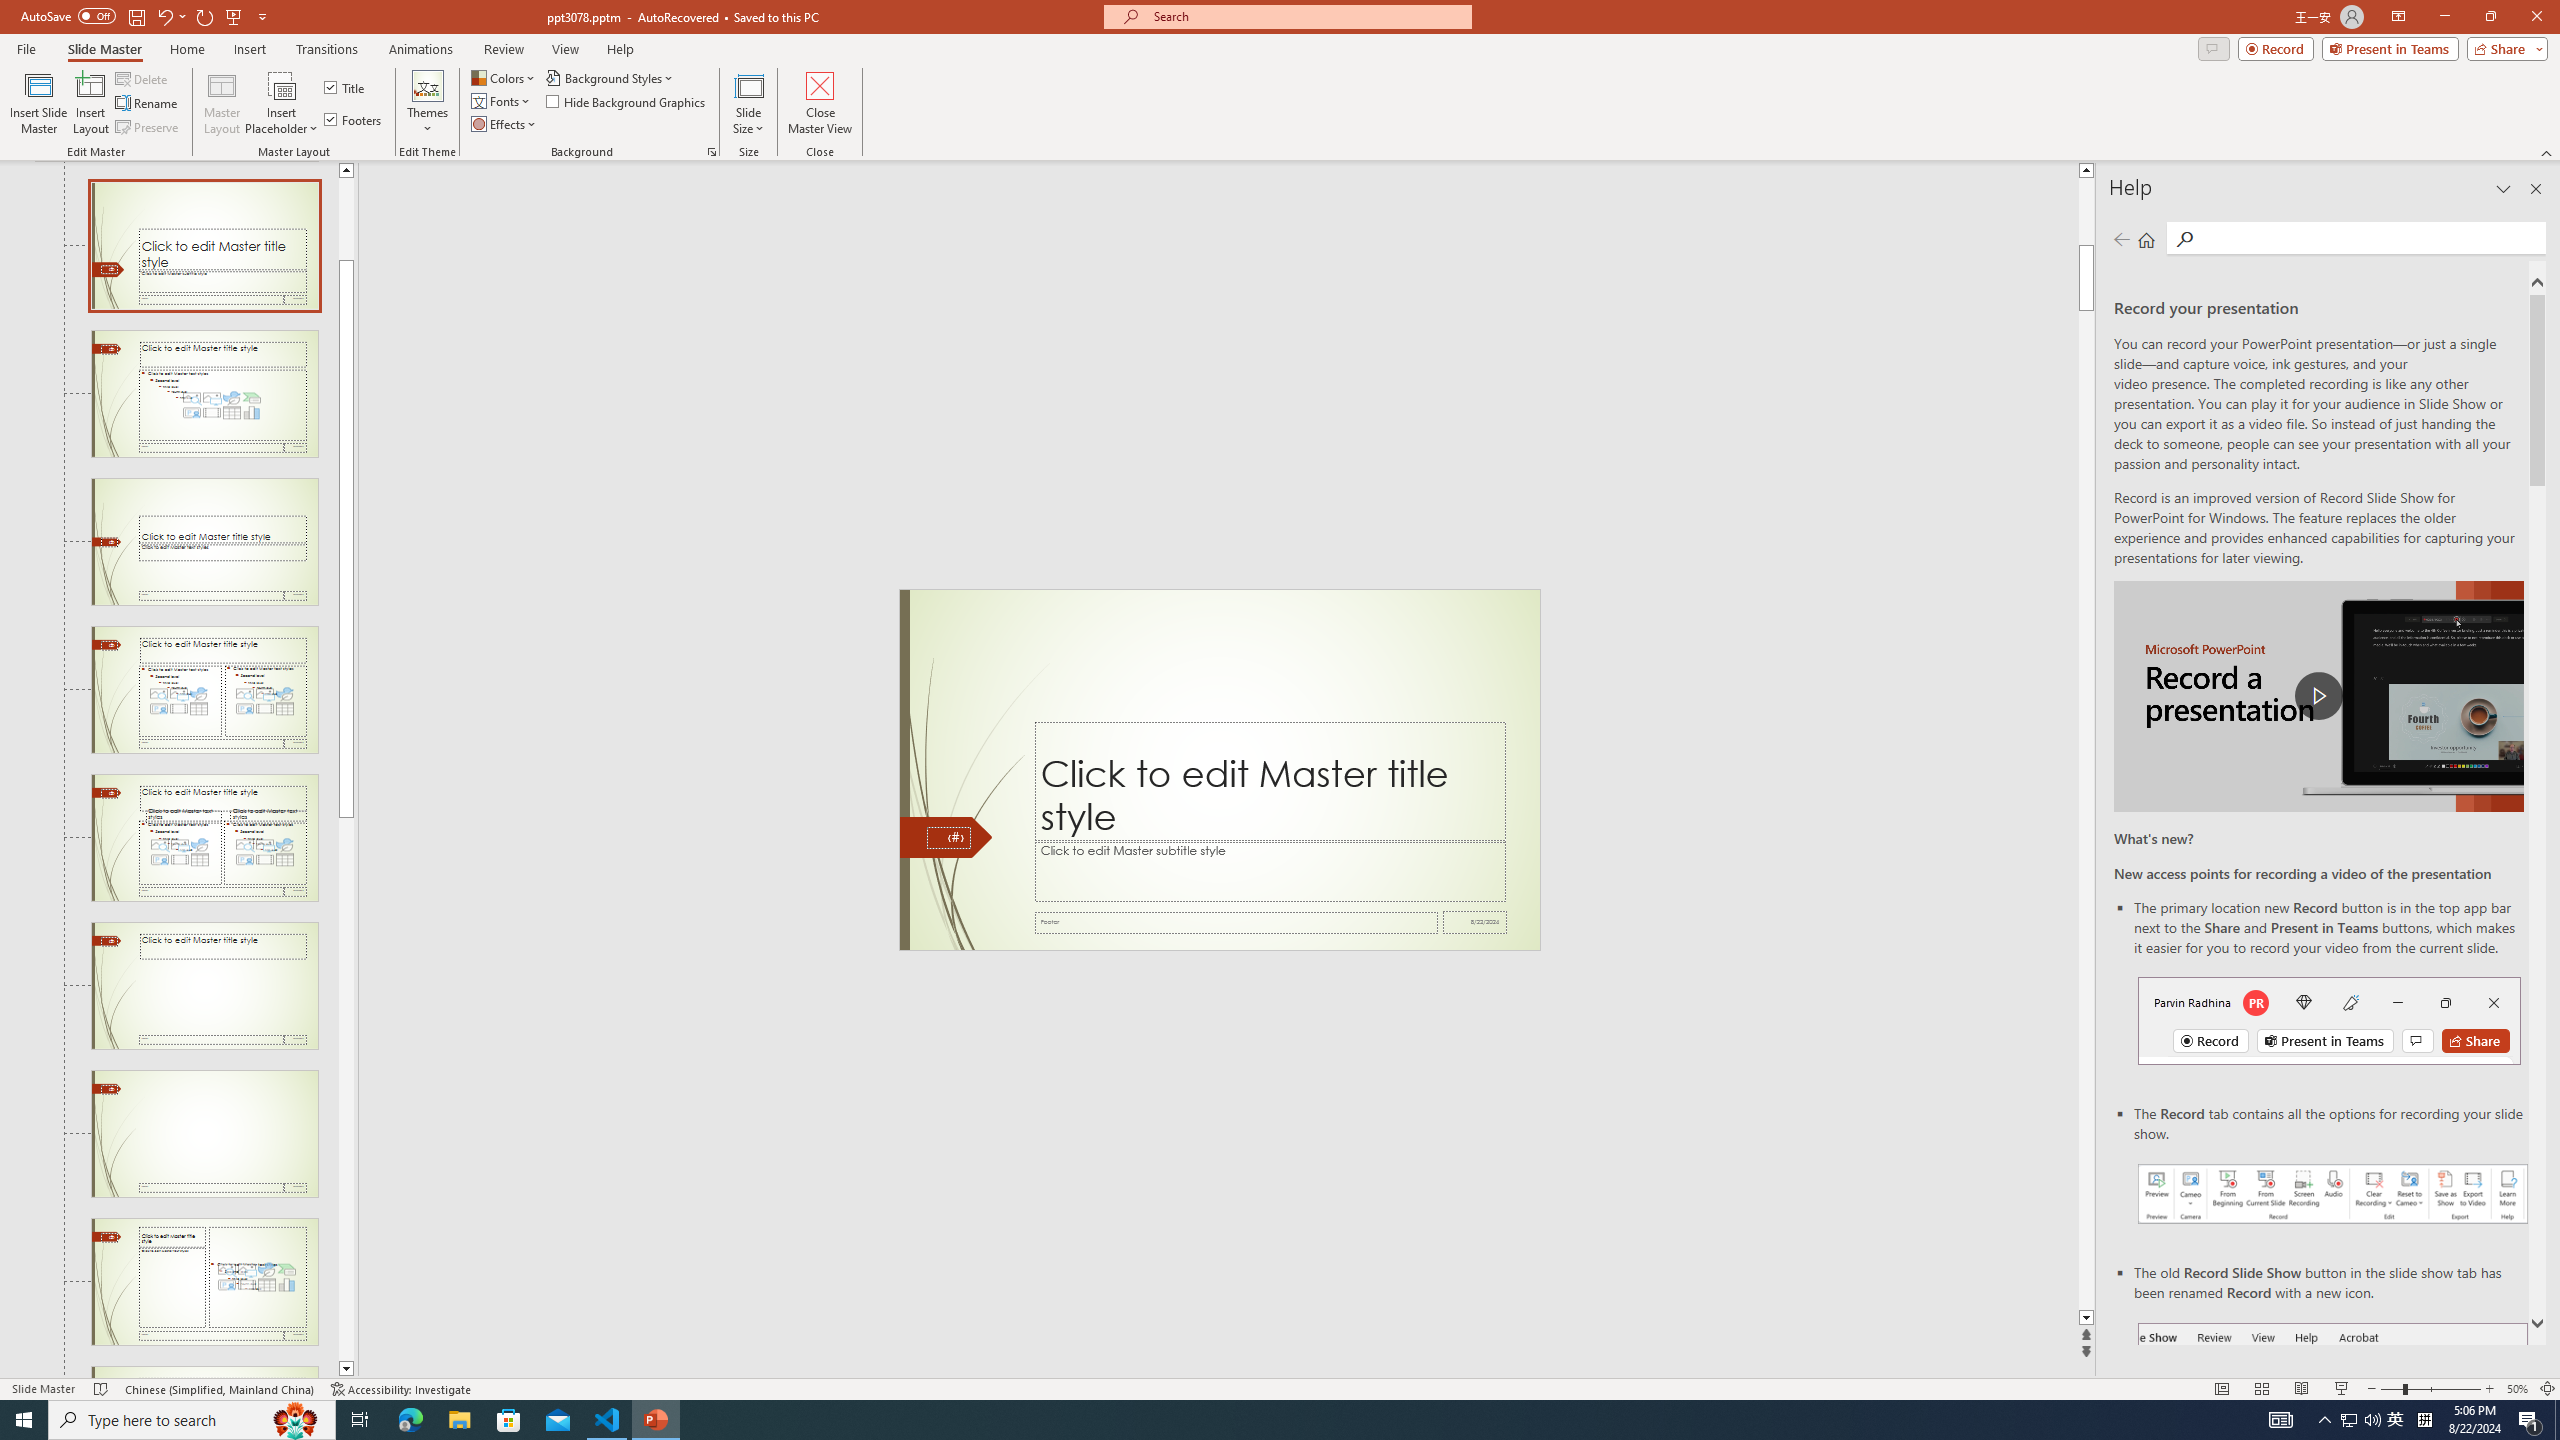 This screenshot has height=1440, width=2560. Describe the element at coordinates (148, 104) in the screenshot. I see `Rename` at that location.